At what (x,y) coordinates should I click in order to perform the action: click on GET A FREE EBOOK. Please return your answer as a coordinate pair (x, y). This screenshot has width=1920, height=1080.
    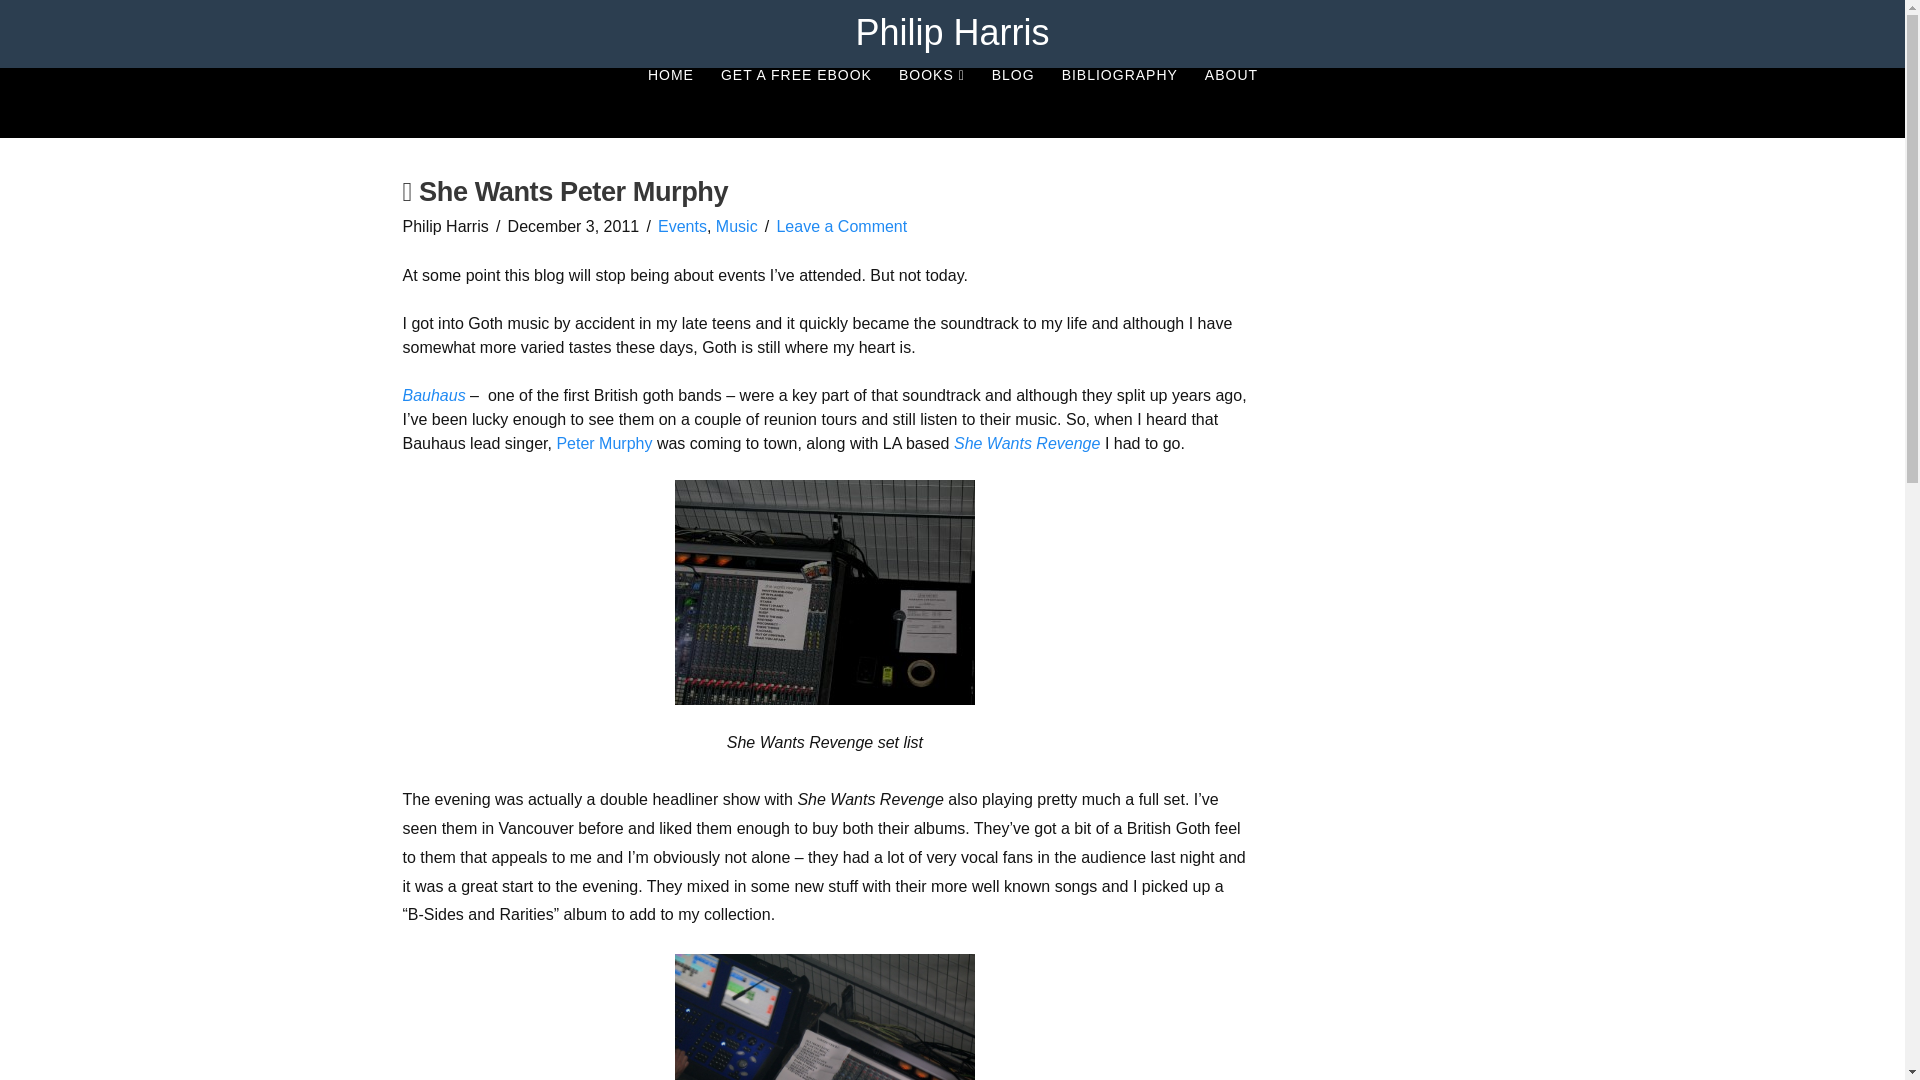
    Looking at the image, I should click on (796, 103).